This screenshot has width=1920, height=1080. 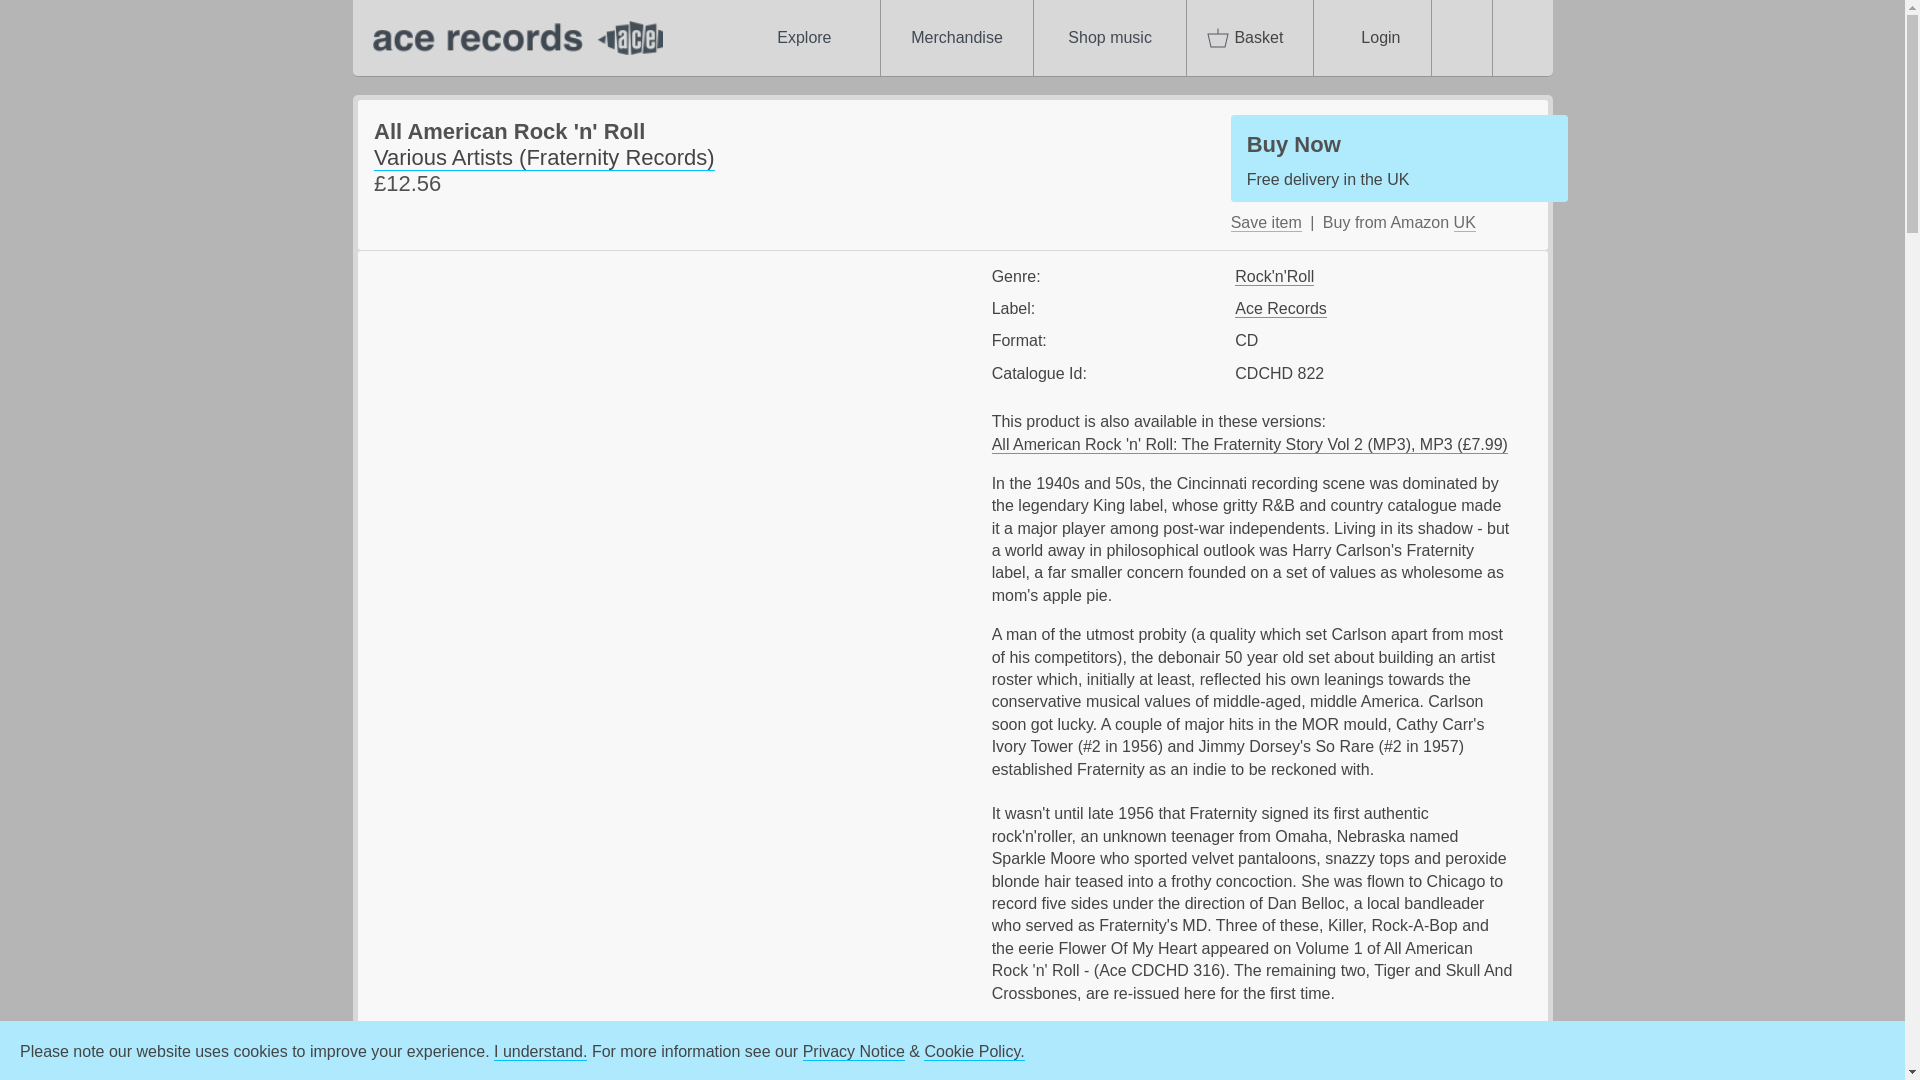 I want to click on Ace Records, so click(x=1399, y=158).